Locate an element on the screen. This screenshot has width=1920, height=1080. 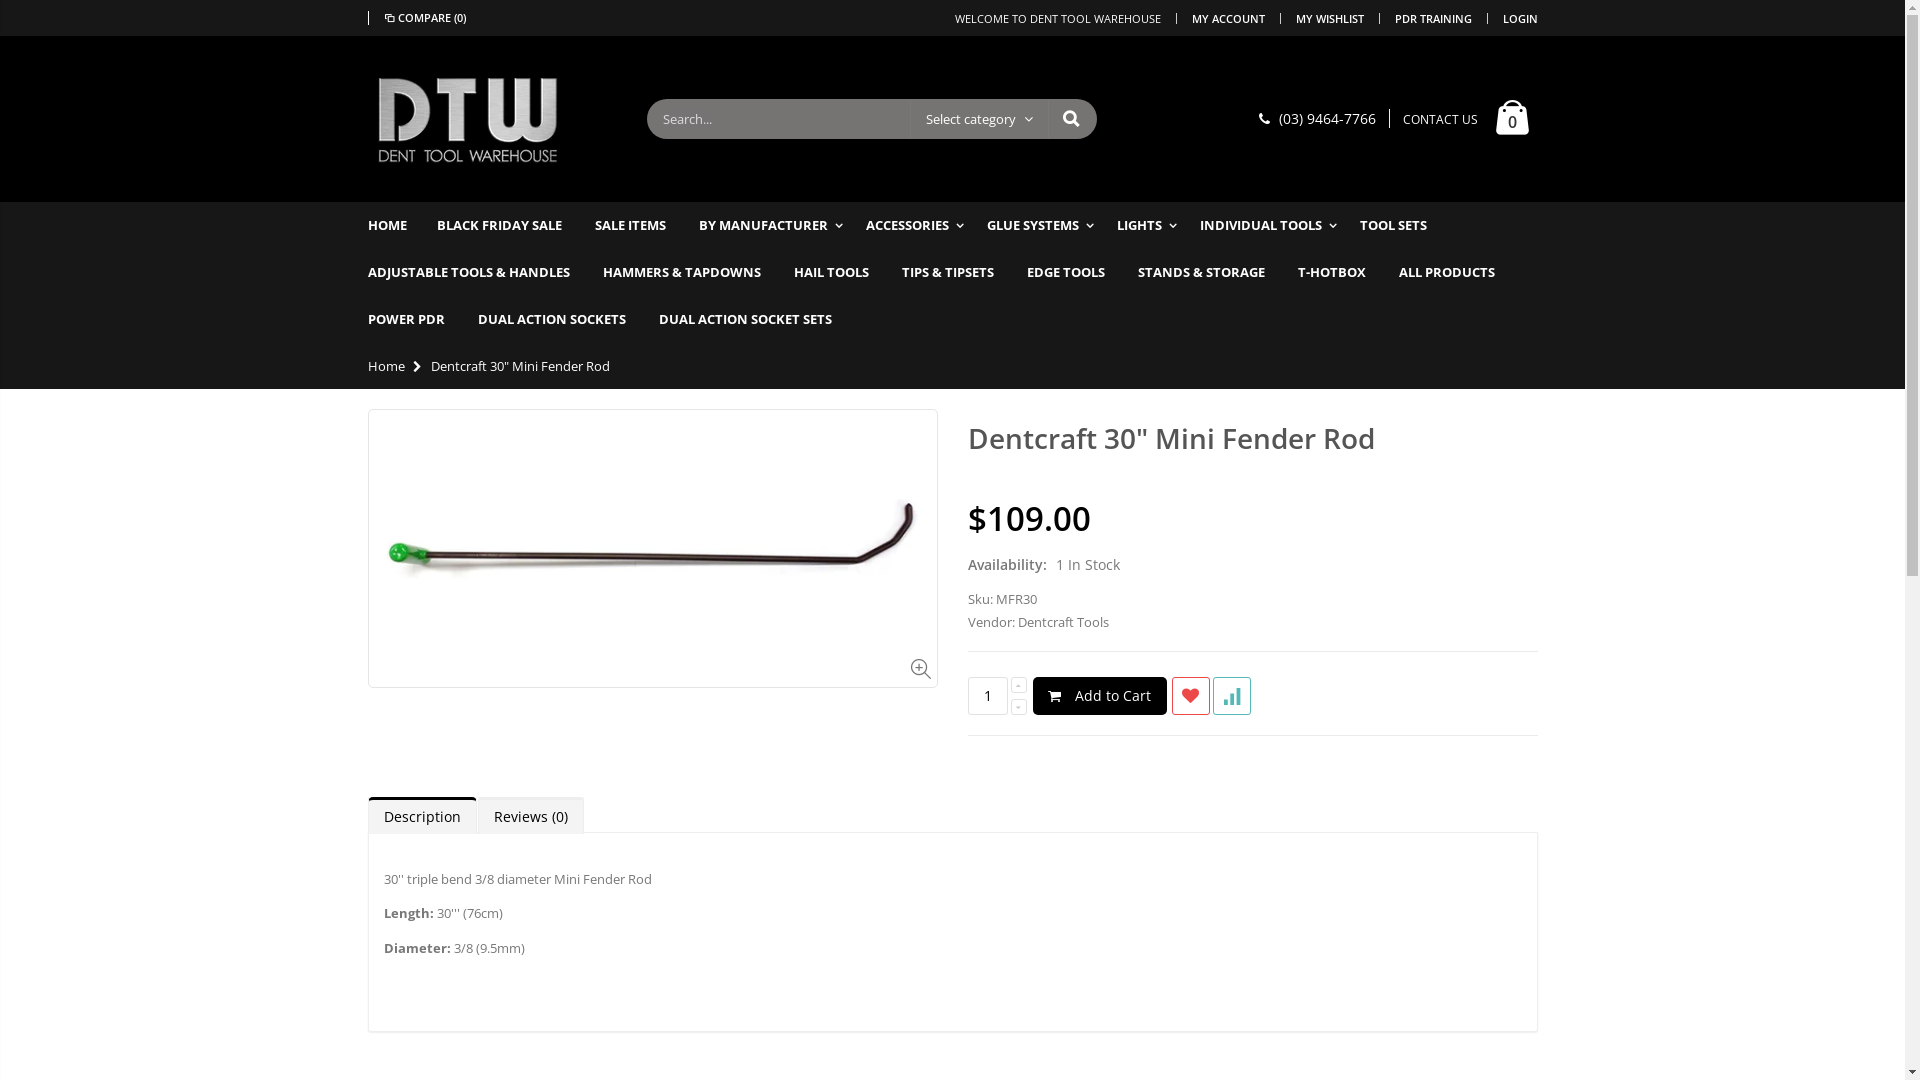
LIGHTS is located at coordinates (1151, 226).